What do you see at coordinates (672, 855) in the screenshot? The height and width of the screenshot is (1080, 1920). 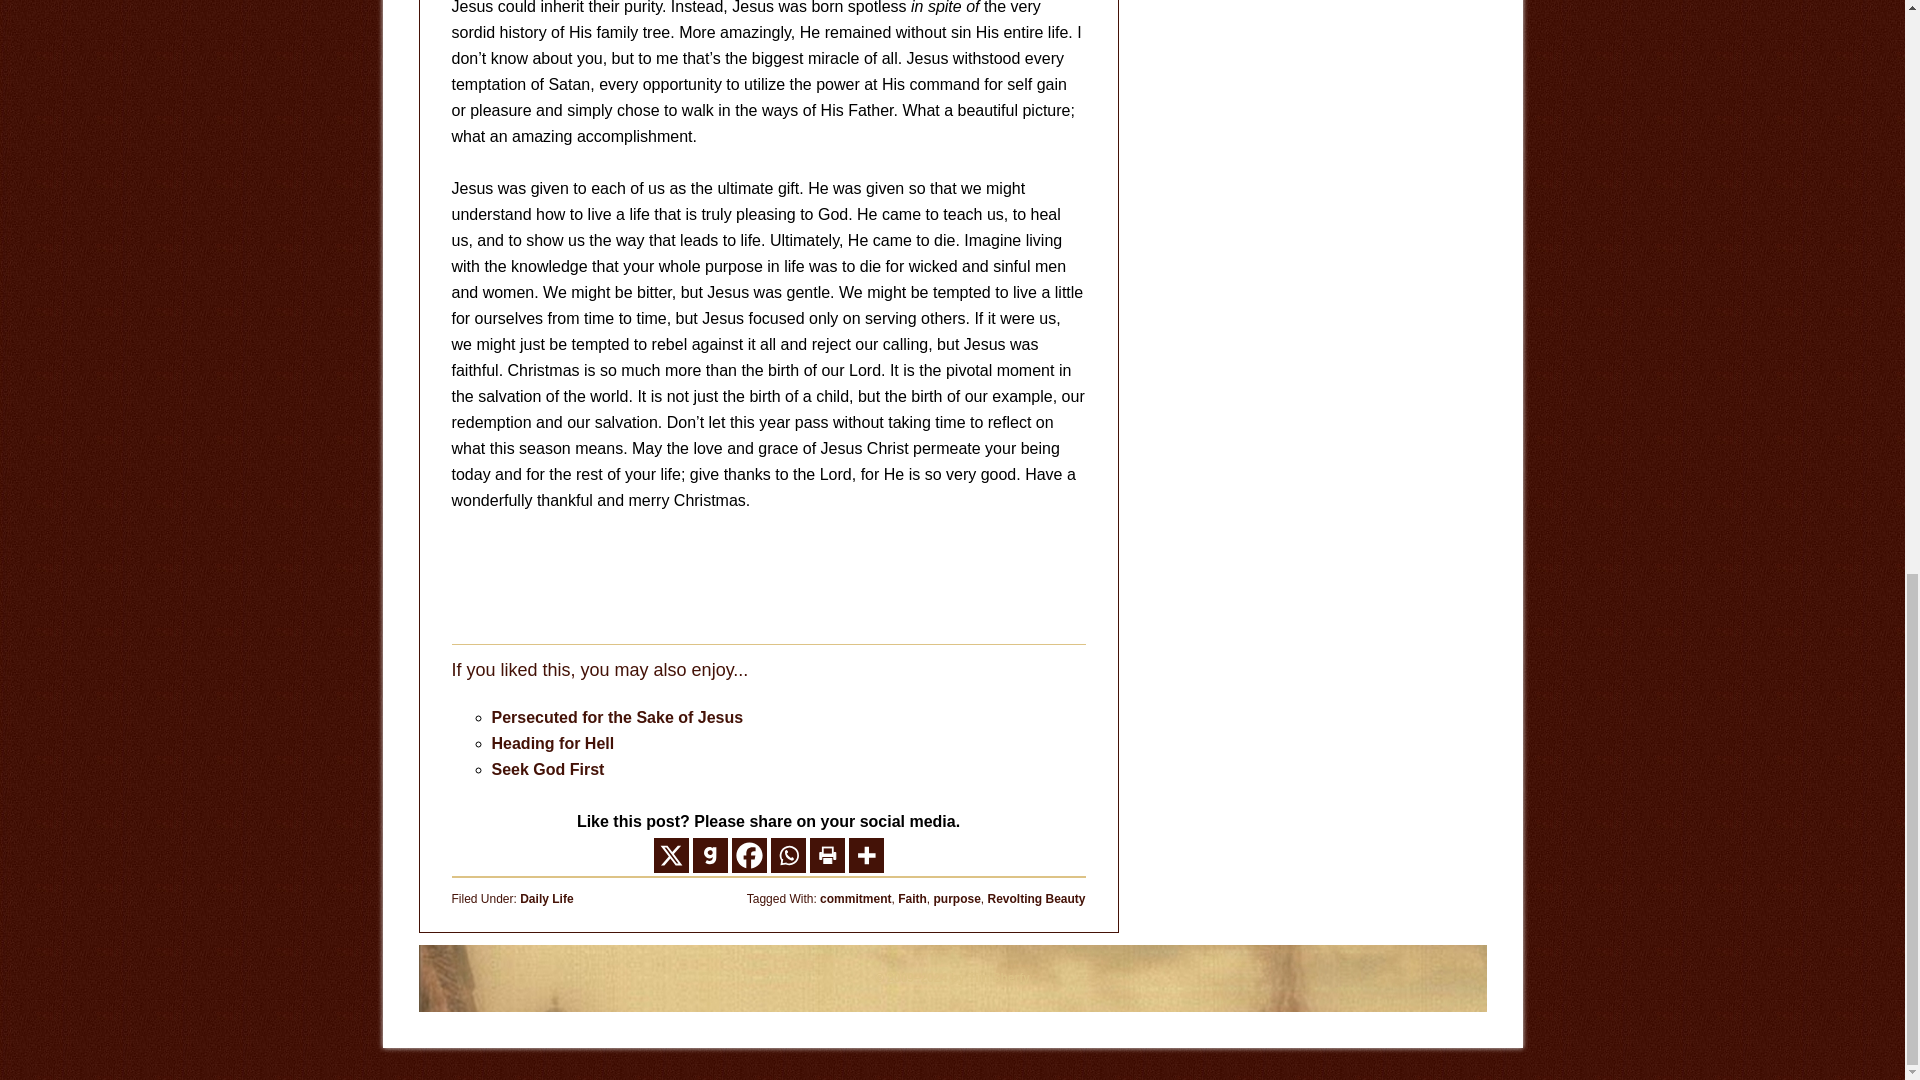 I see `X` at bounding box center [672, 855].